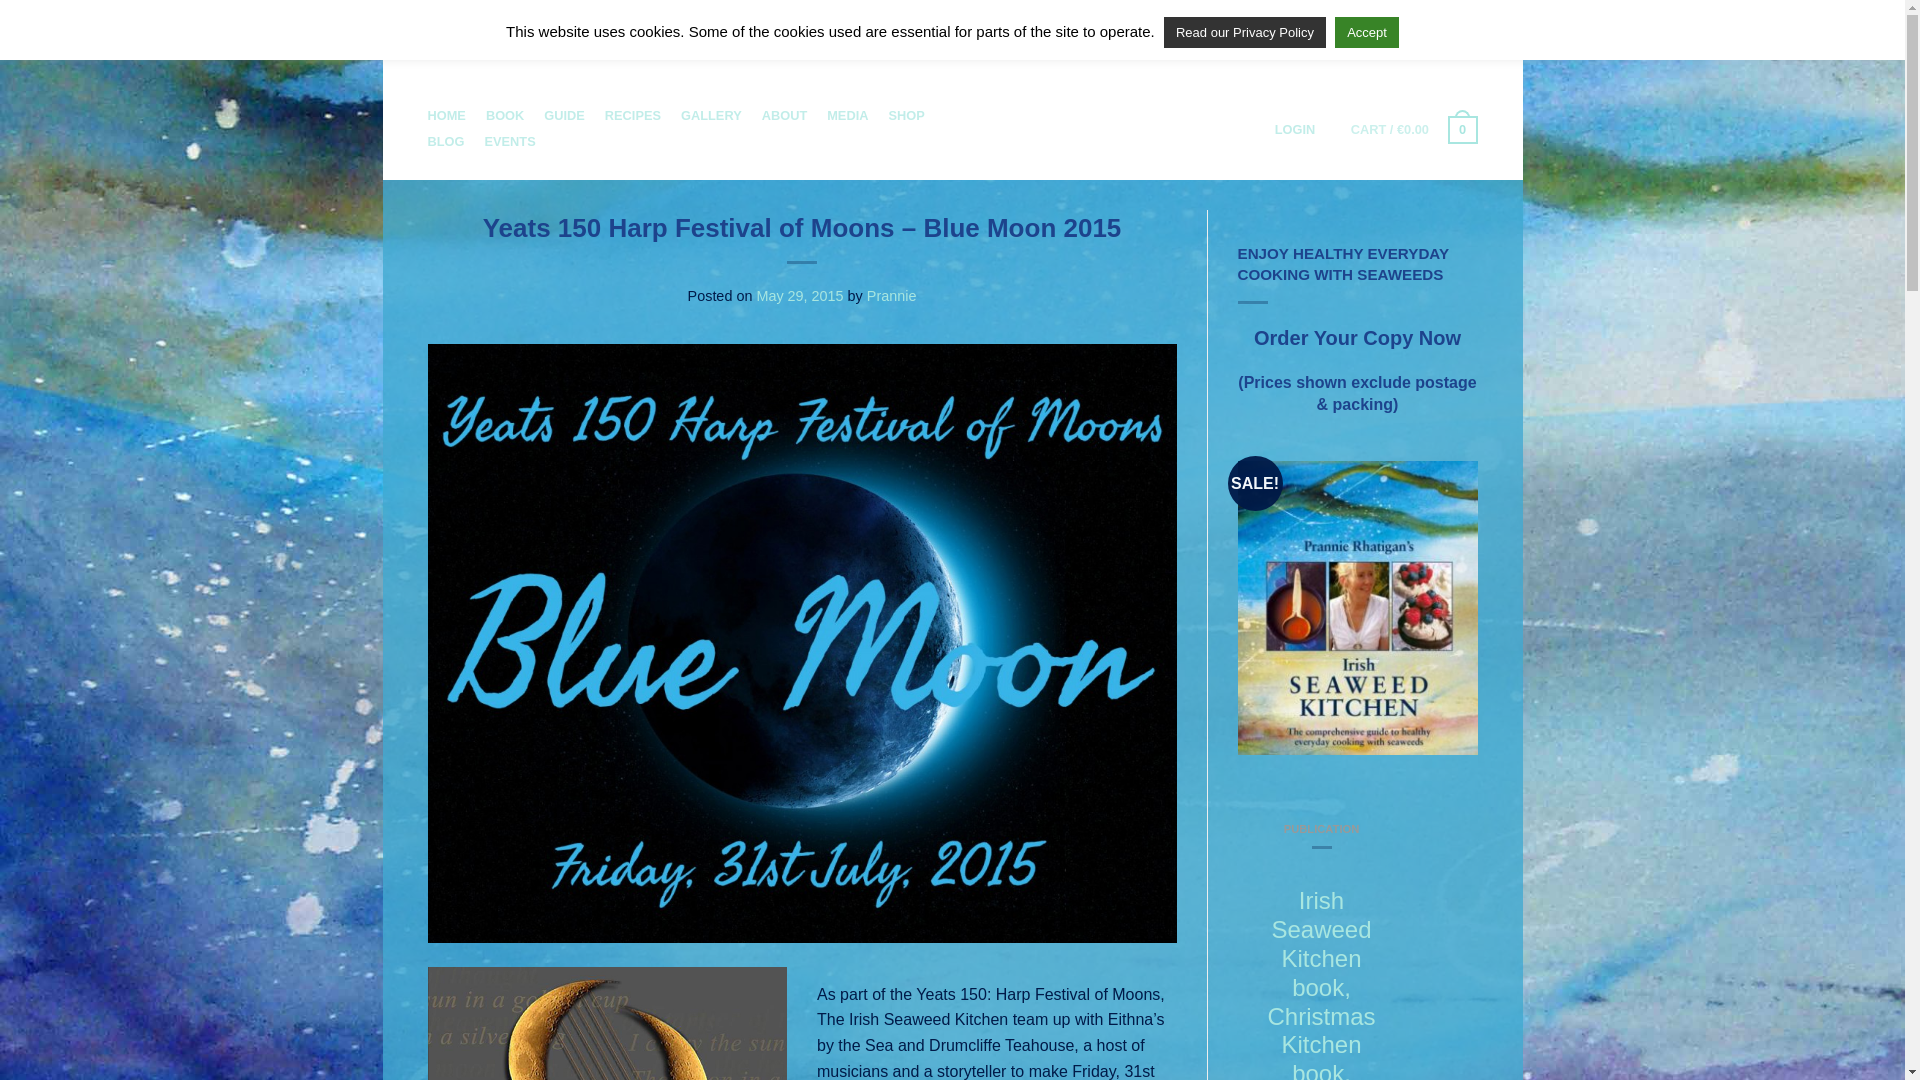  What do you see at coordinates (509, 141) in the screenshot?
I see `EVENTS` at bounding box center [509, 141].